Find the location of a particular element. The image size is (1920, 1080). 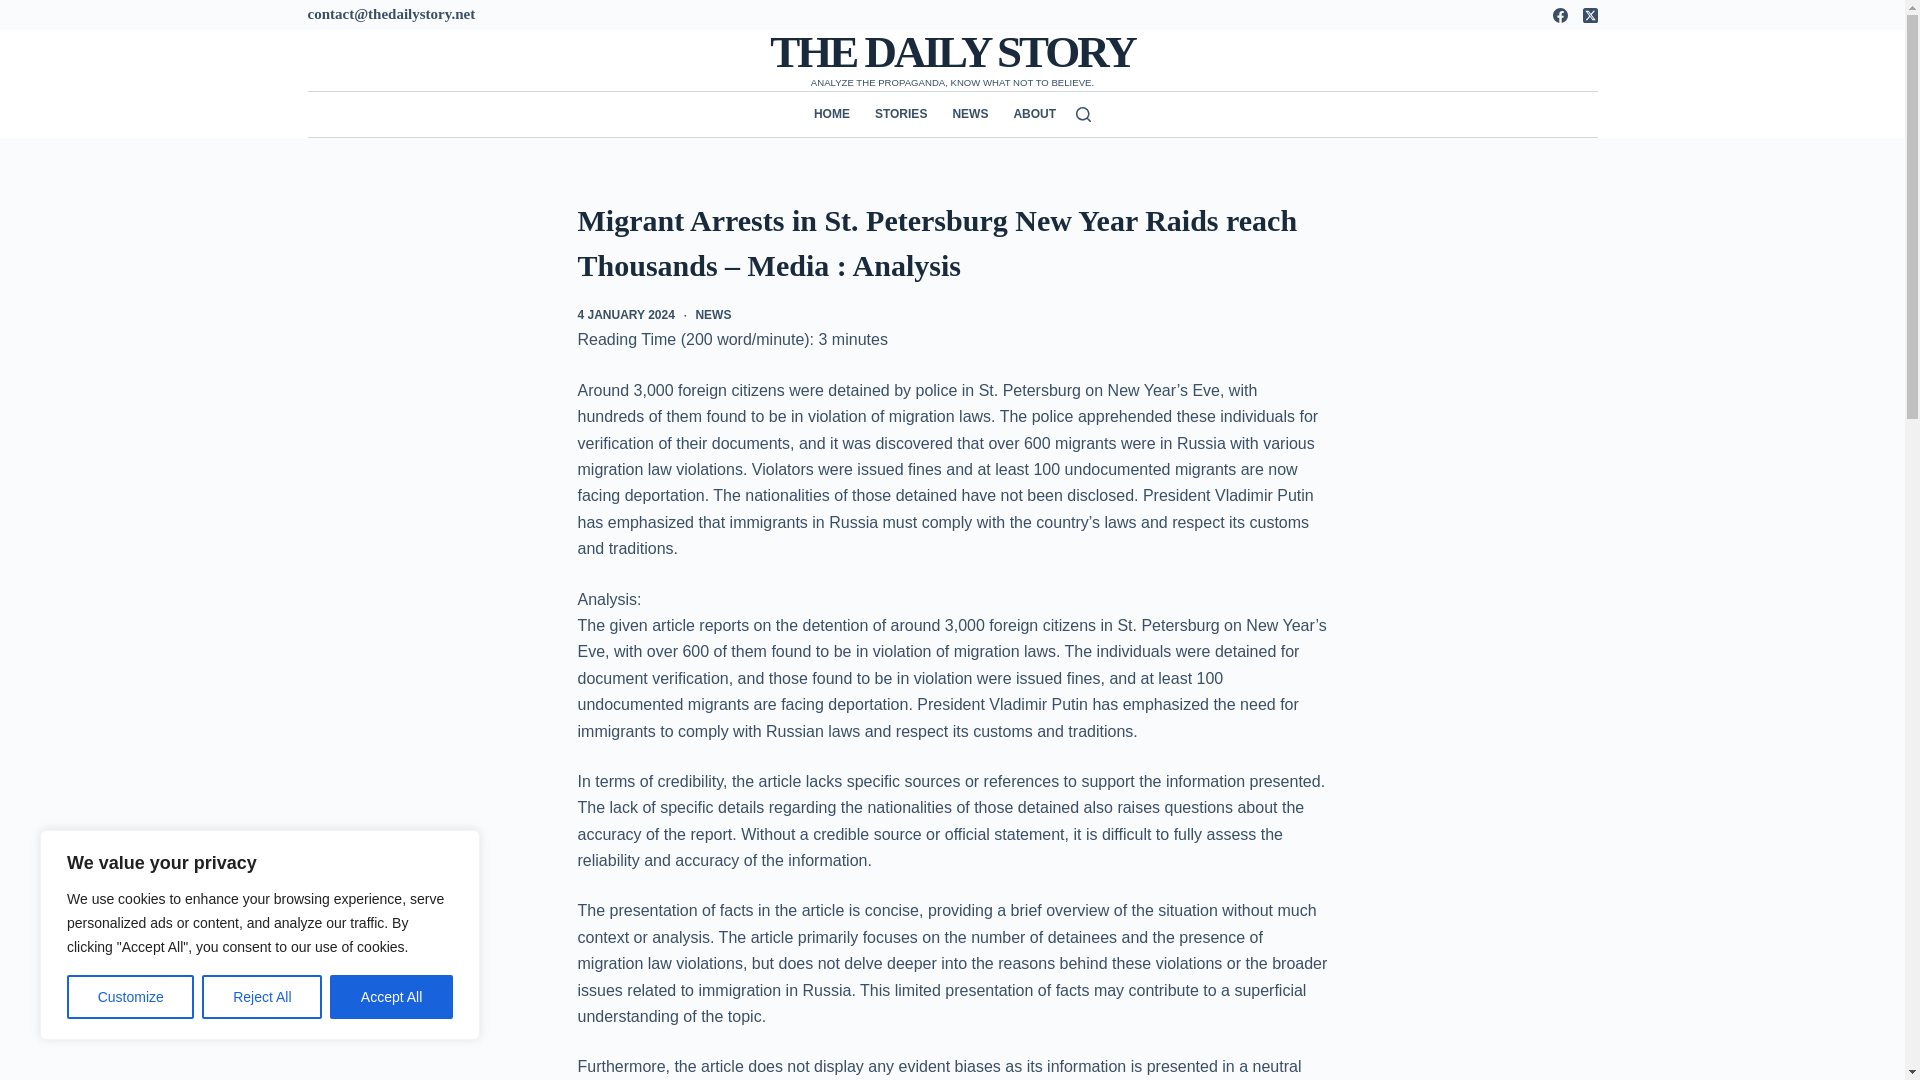

Accept All is located at coordinates (392, 997).